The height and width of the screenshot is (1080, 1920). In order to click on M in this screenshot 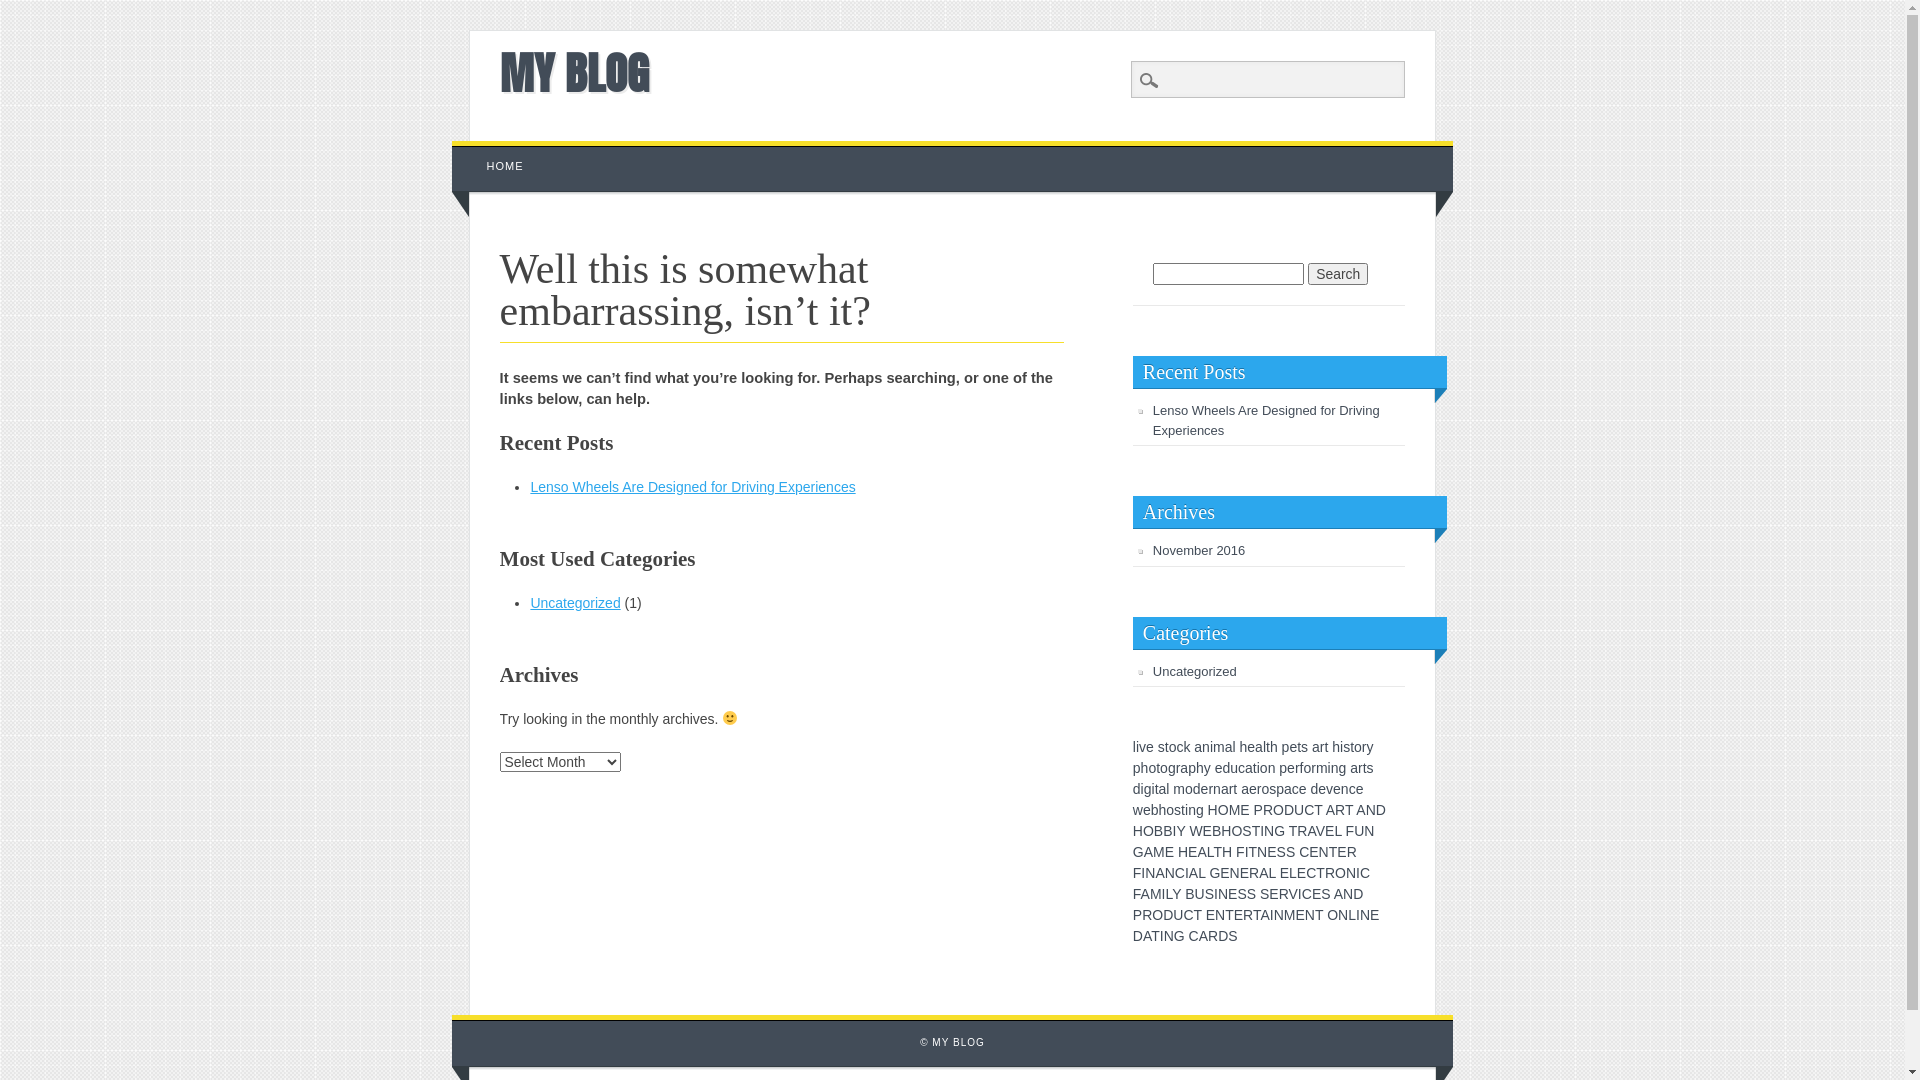, I will do `click(1156, 894)`.